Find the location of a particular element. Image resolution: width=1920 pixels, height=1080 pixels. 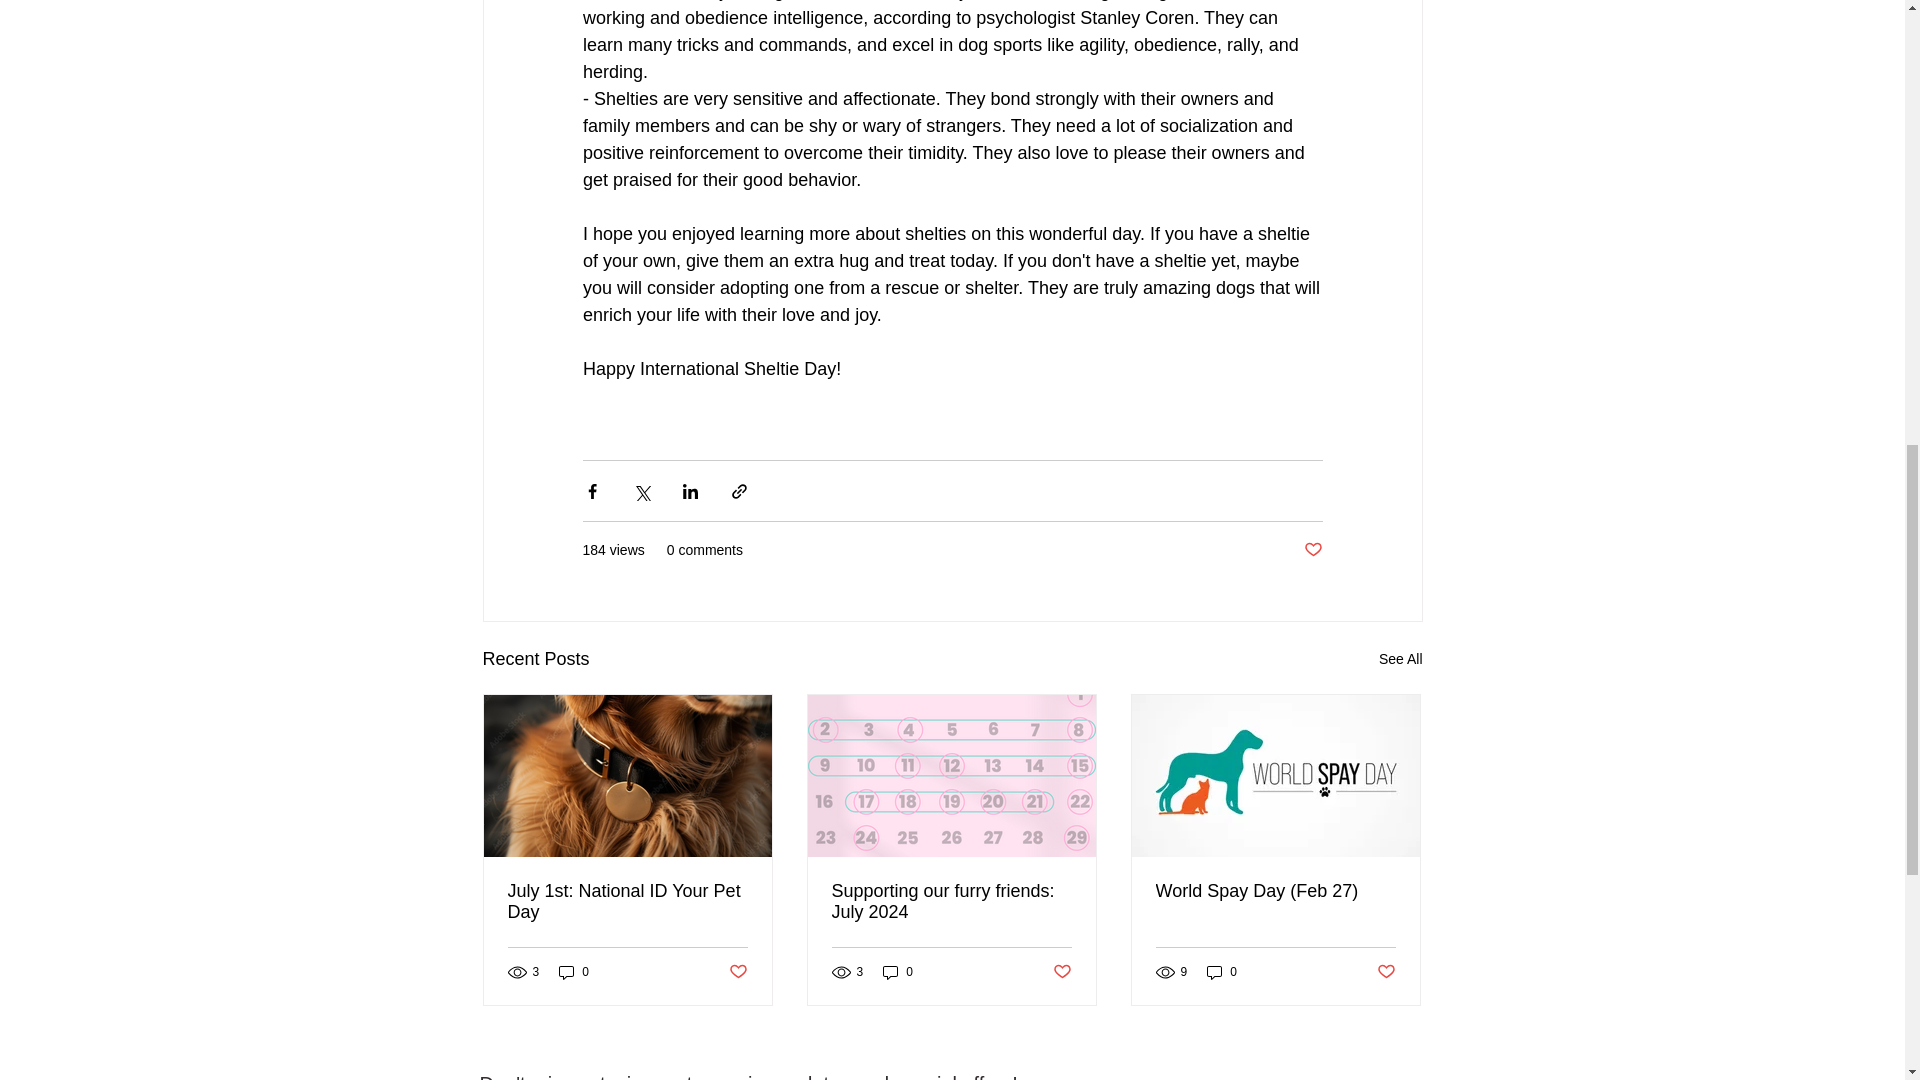

July 1st: National ID Your Pet Day is located at coordinates (628, 902).